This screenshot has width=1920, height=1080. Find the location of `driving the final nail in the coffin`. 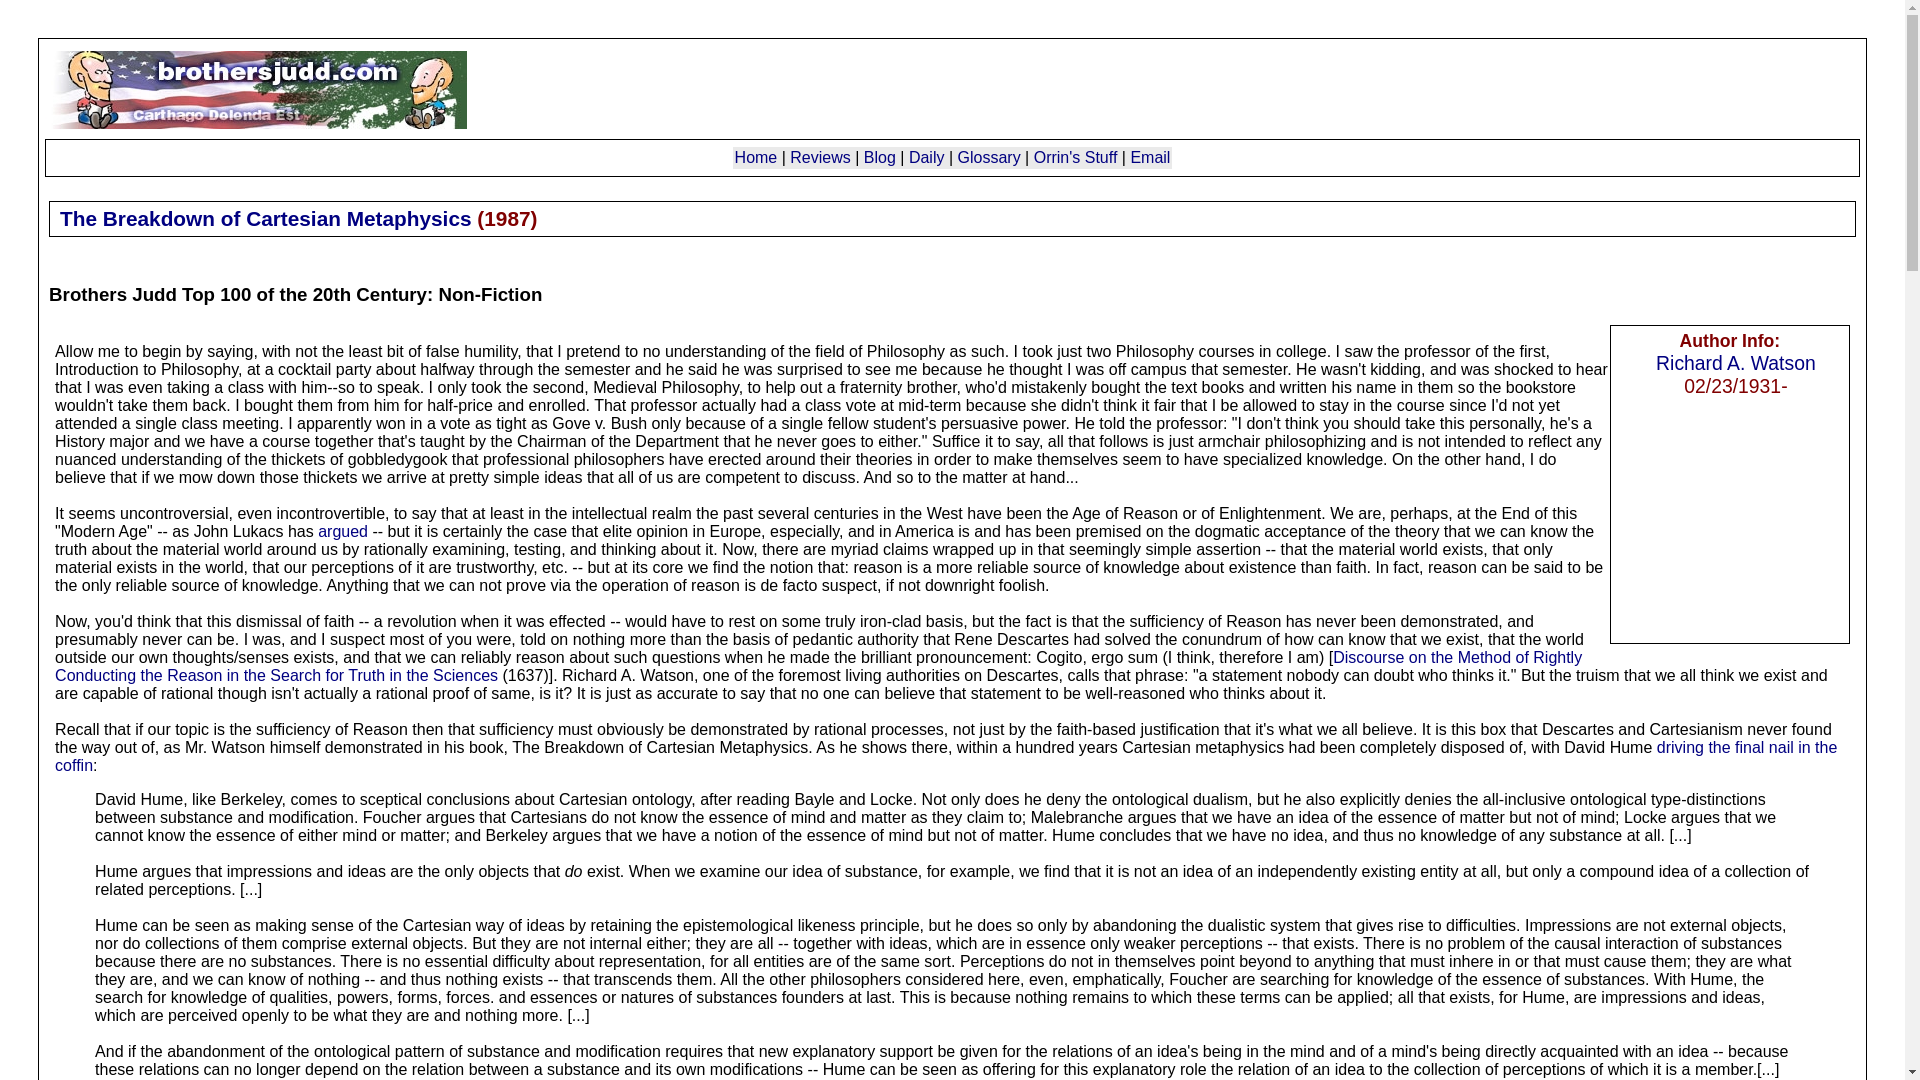

driving the final nail in the coffin is located at coordinates (946, 756).